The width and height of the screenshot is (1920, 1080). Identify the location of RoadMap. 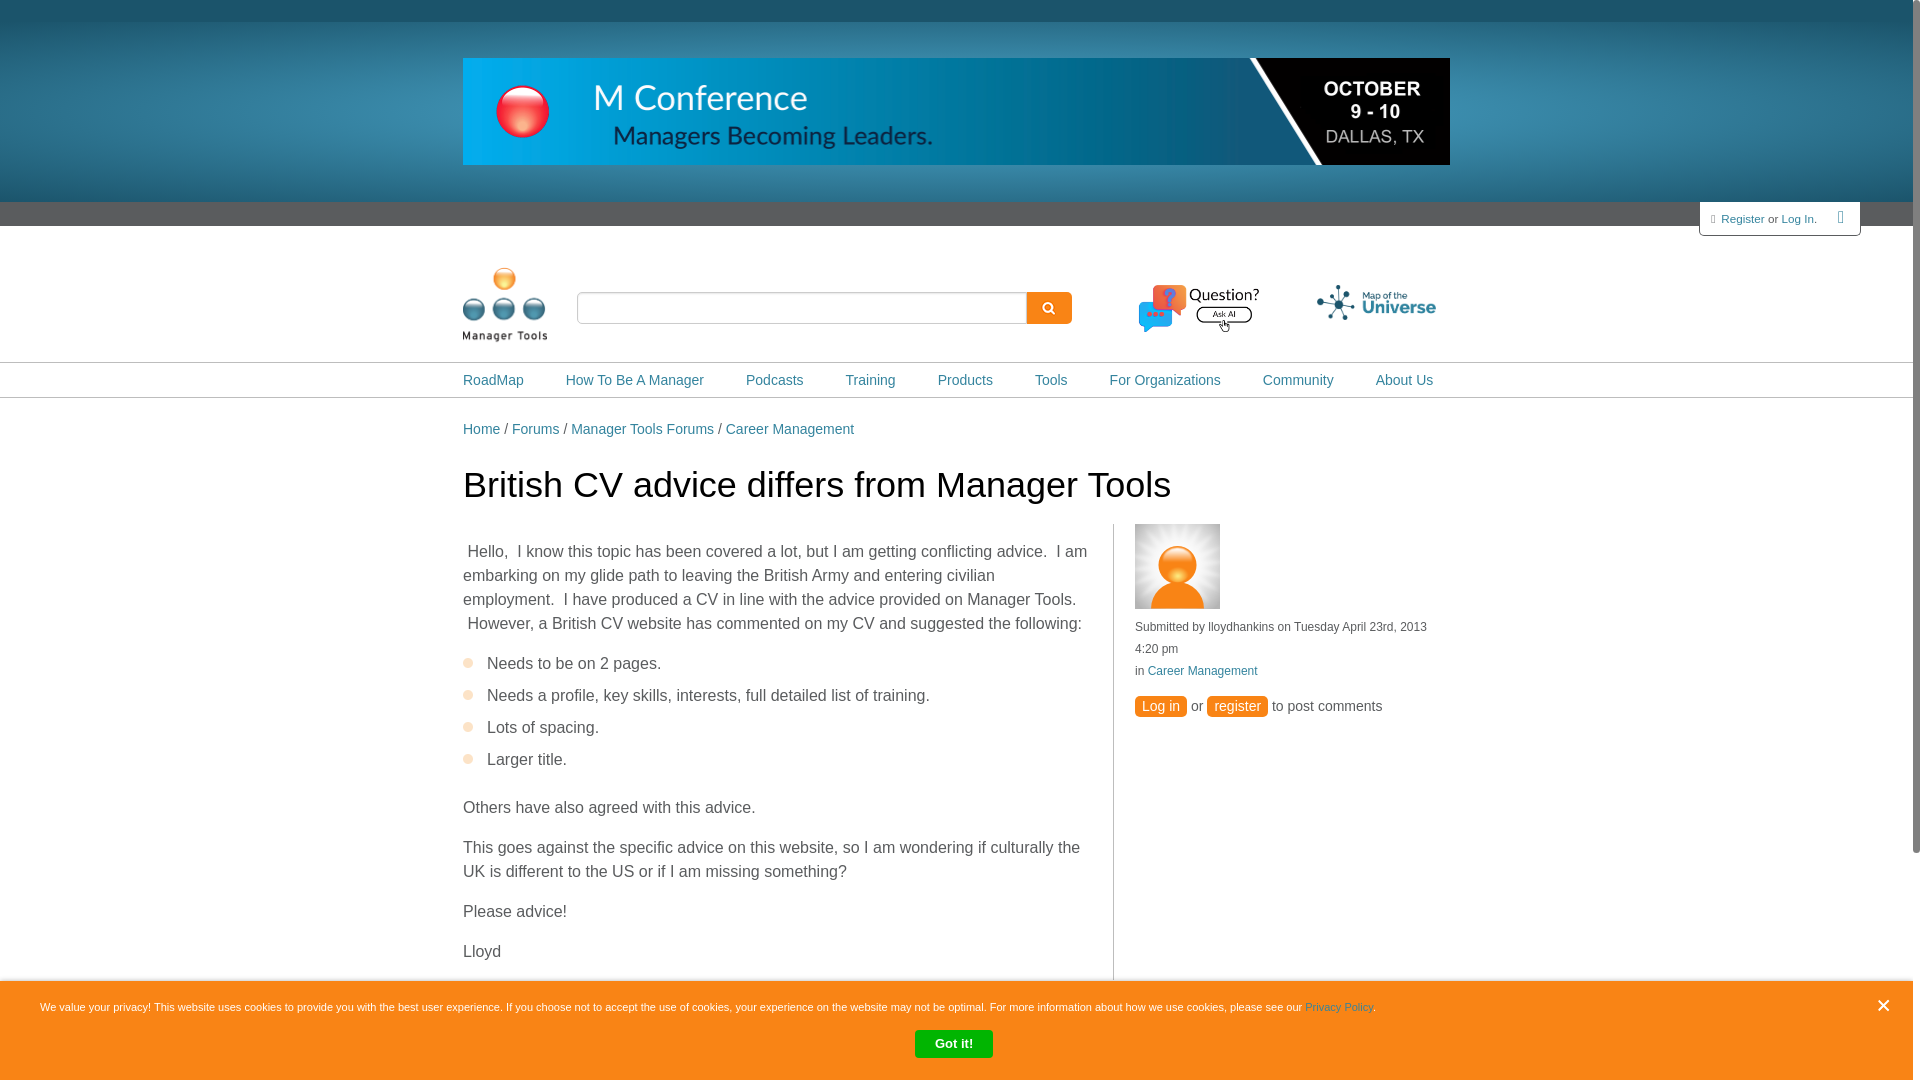
(493, 380).